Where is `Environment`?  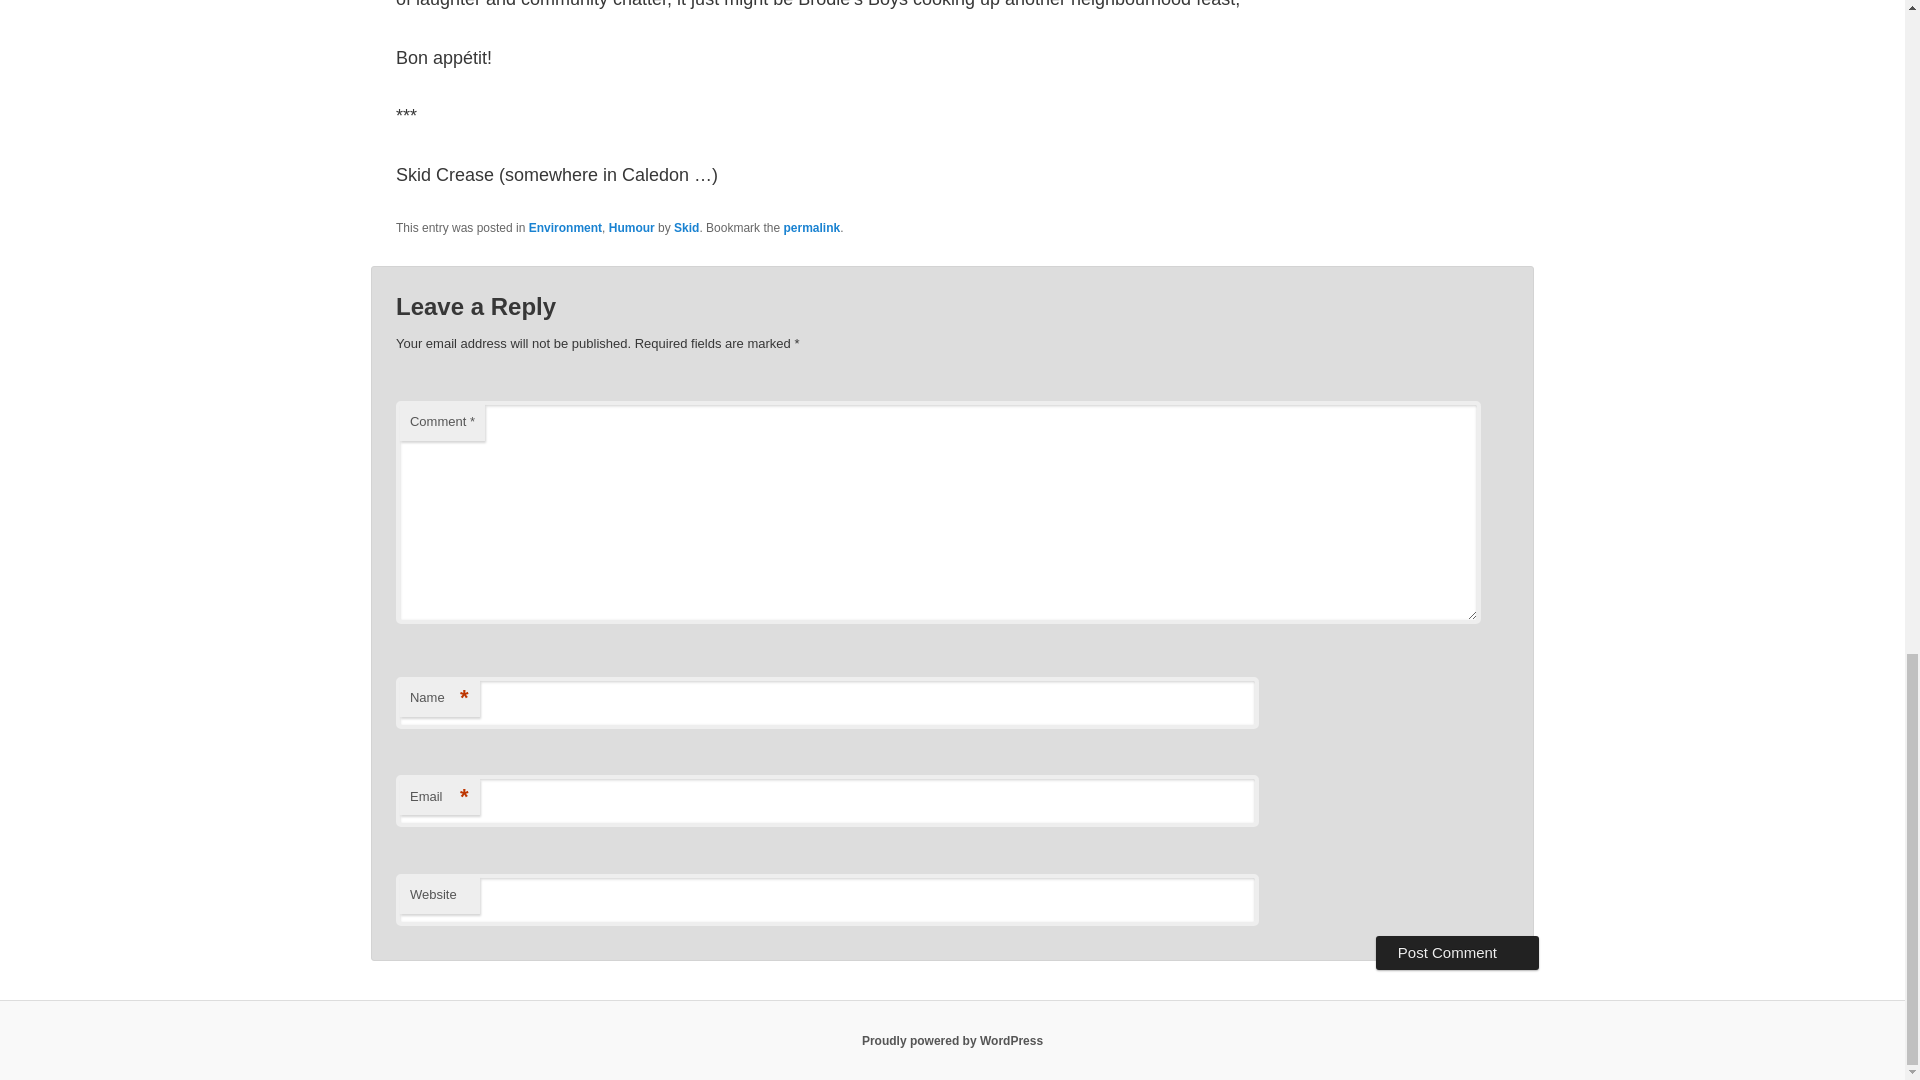
Environment is located at coordinates (566, 228).